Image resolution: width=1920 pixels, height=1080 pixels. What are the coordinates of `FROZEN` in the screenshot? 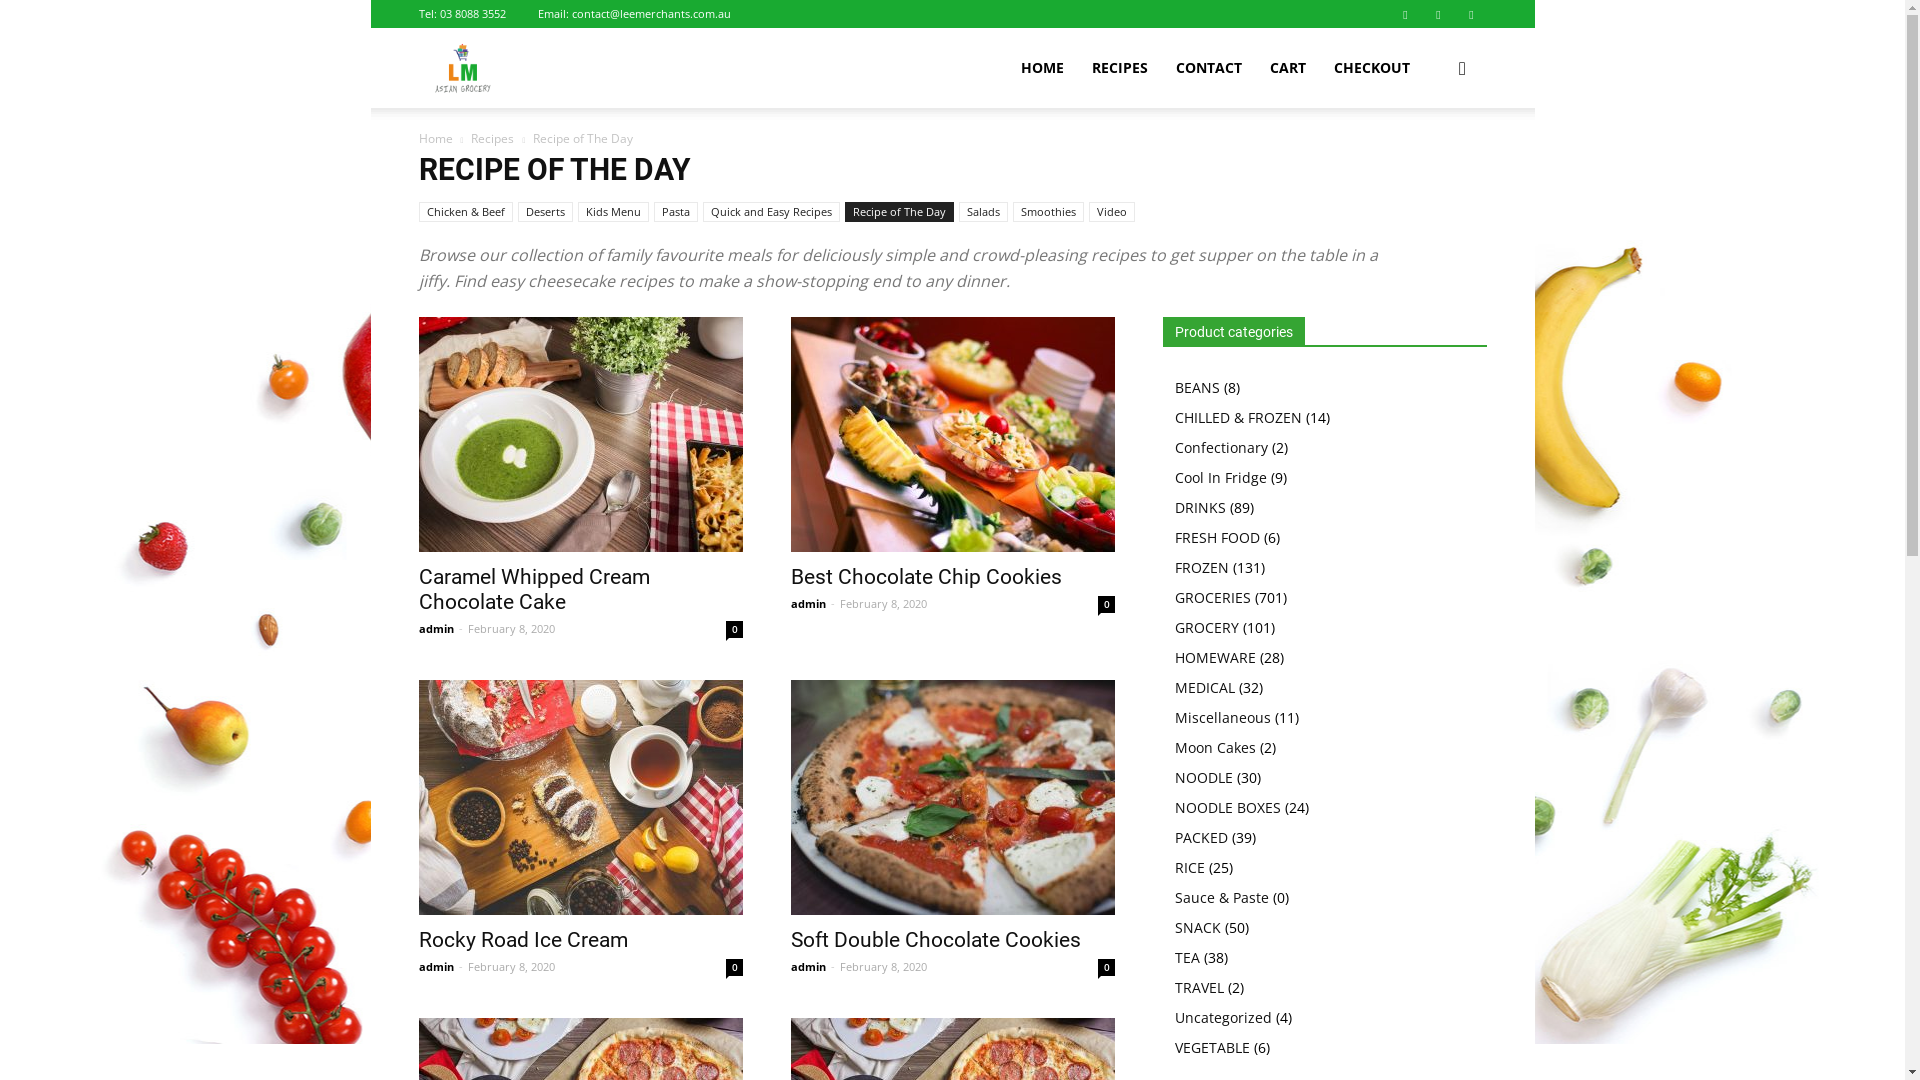 It's located at (1201, 568).